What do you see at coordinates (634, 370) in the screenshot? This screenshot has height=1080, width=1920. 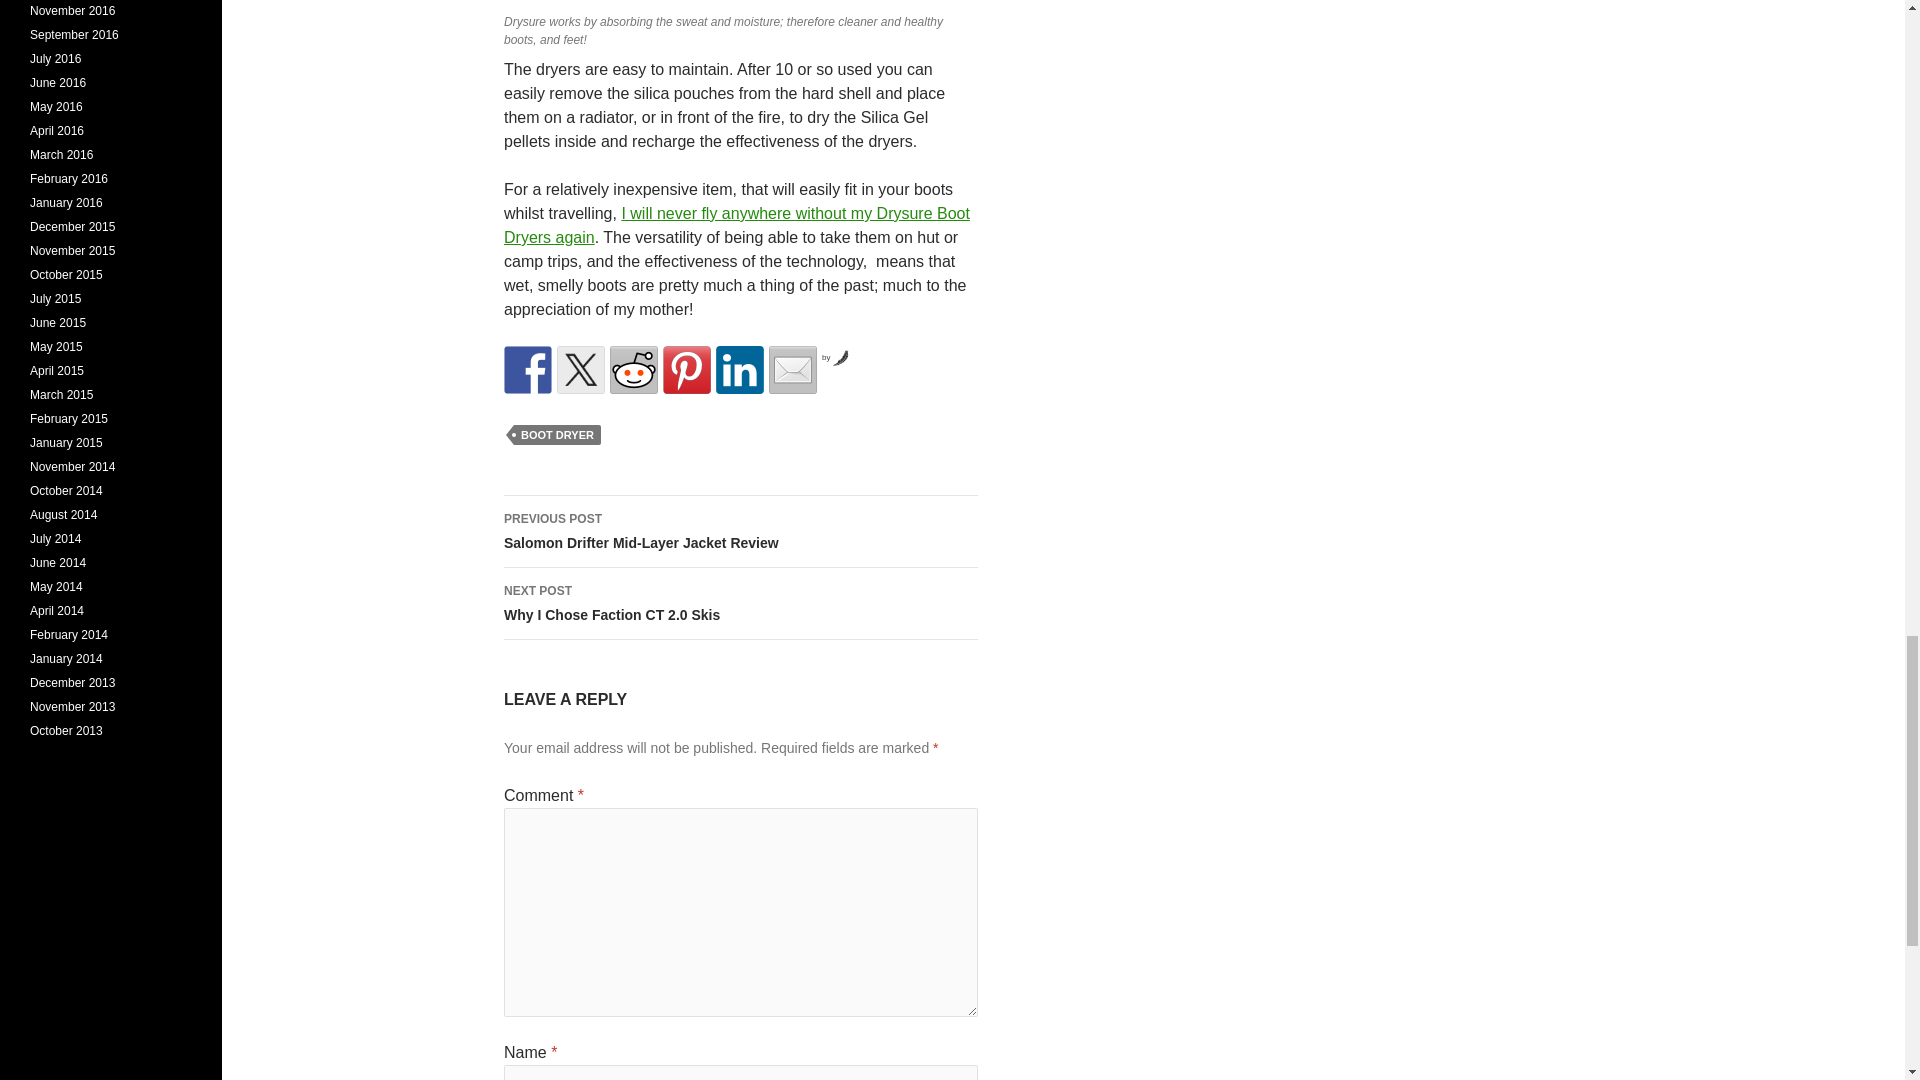 I see `Share on Reddit` at bounding box center [634, 370].